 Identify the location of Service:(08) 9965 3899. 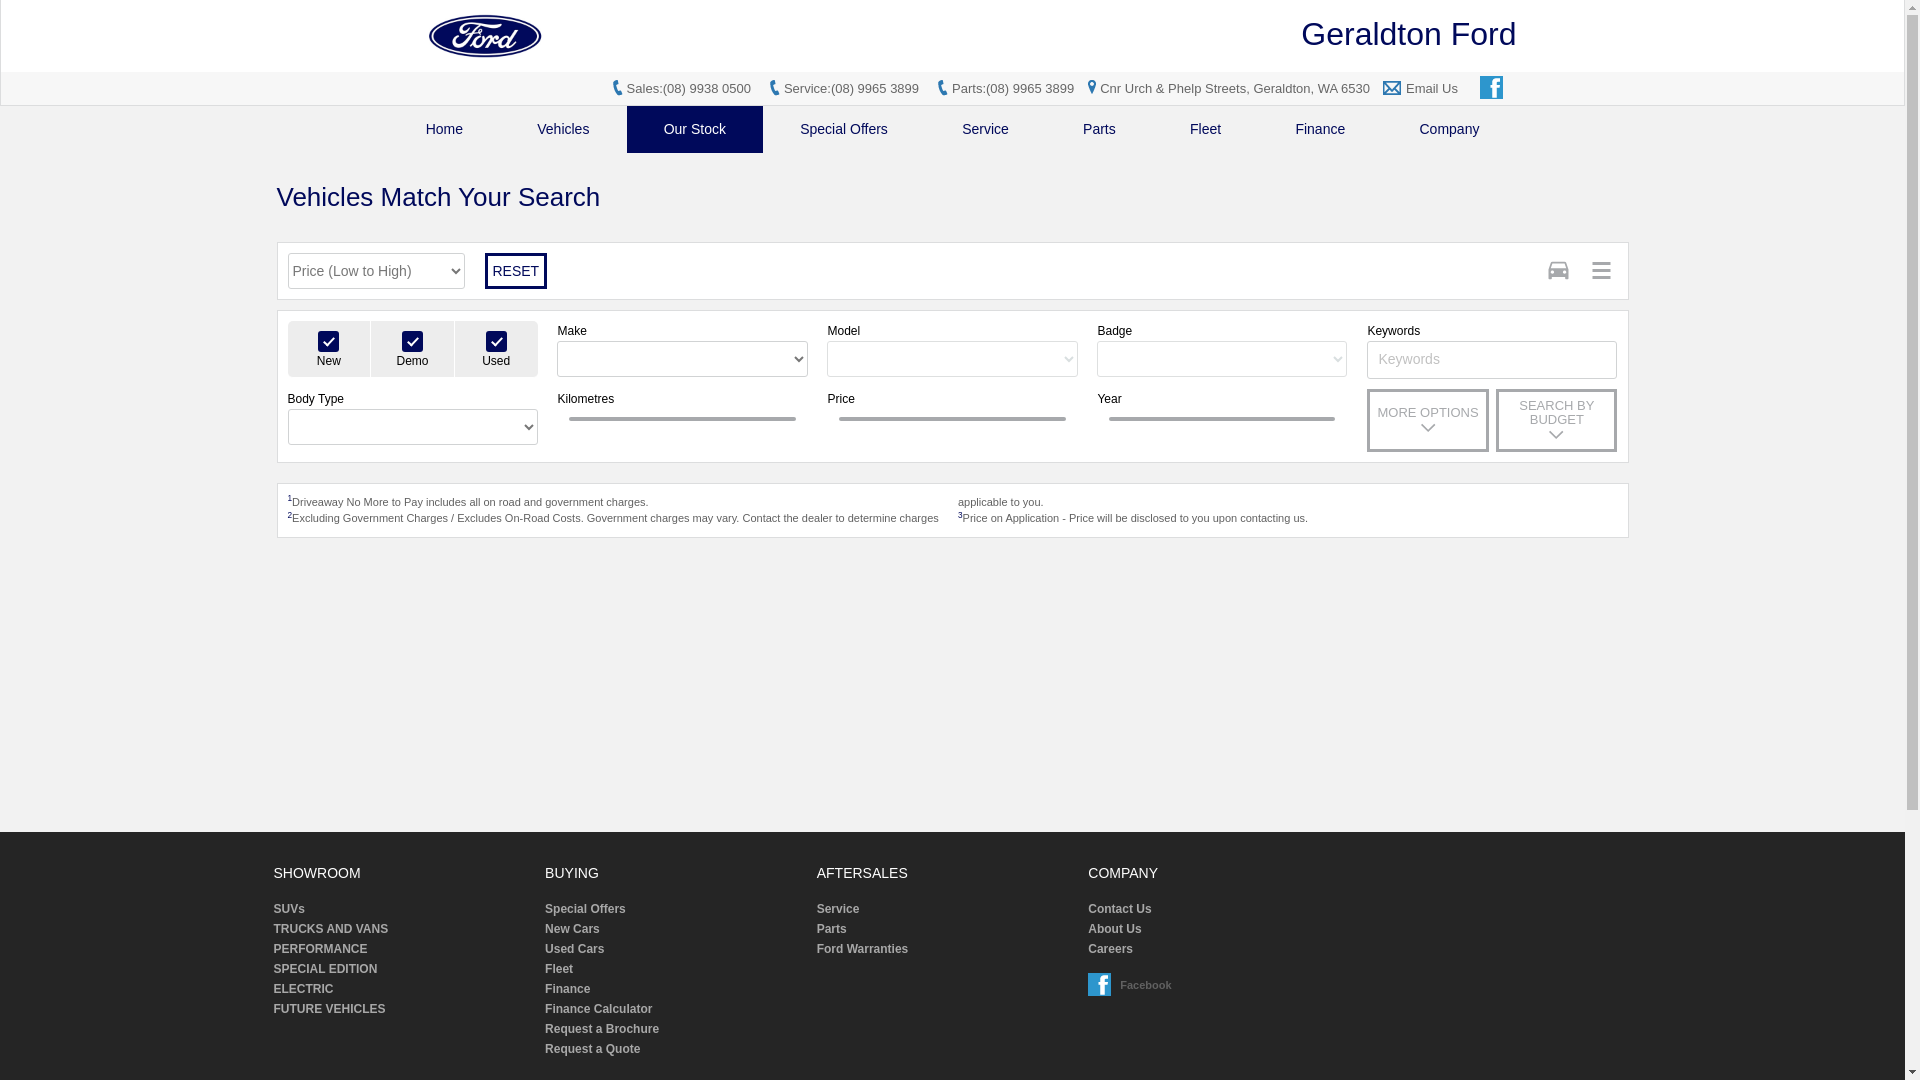
(852, 88).